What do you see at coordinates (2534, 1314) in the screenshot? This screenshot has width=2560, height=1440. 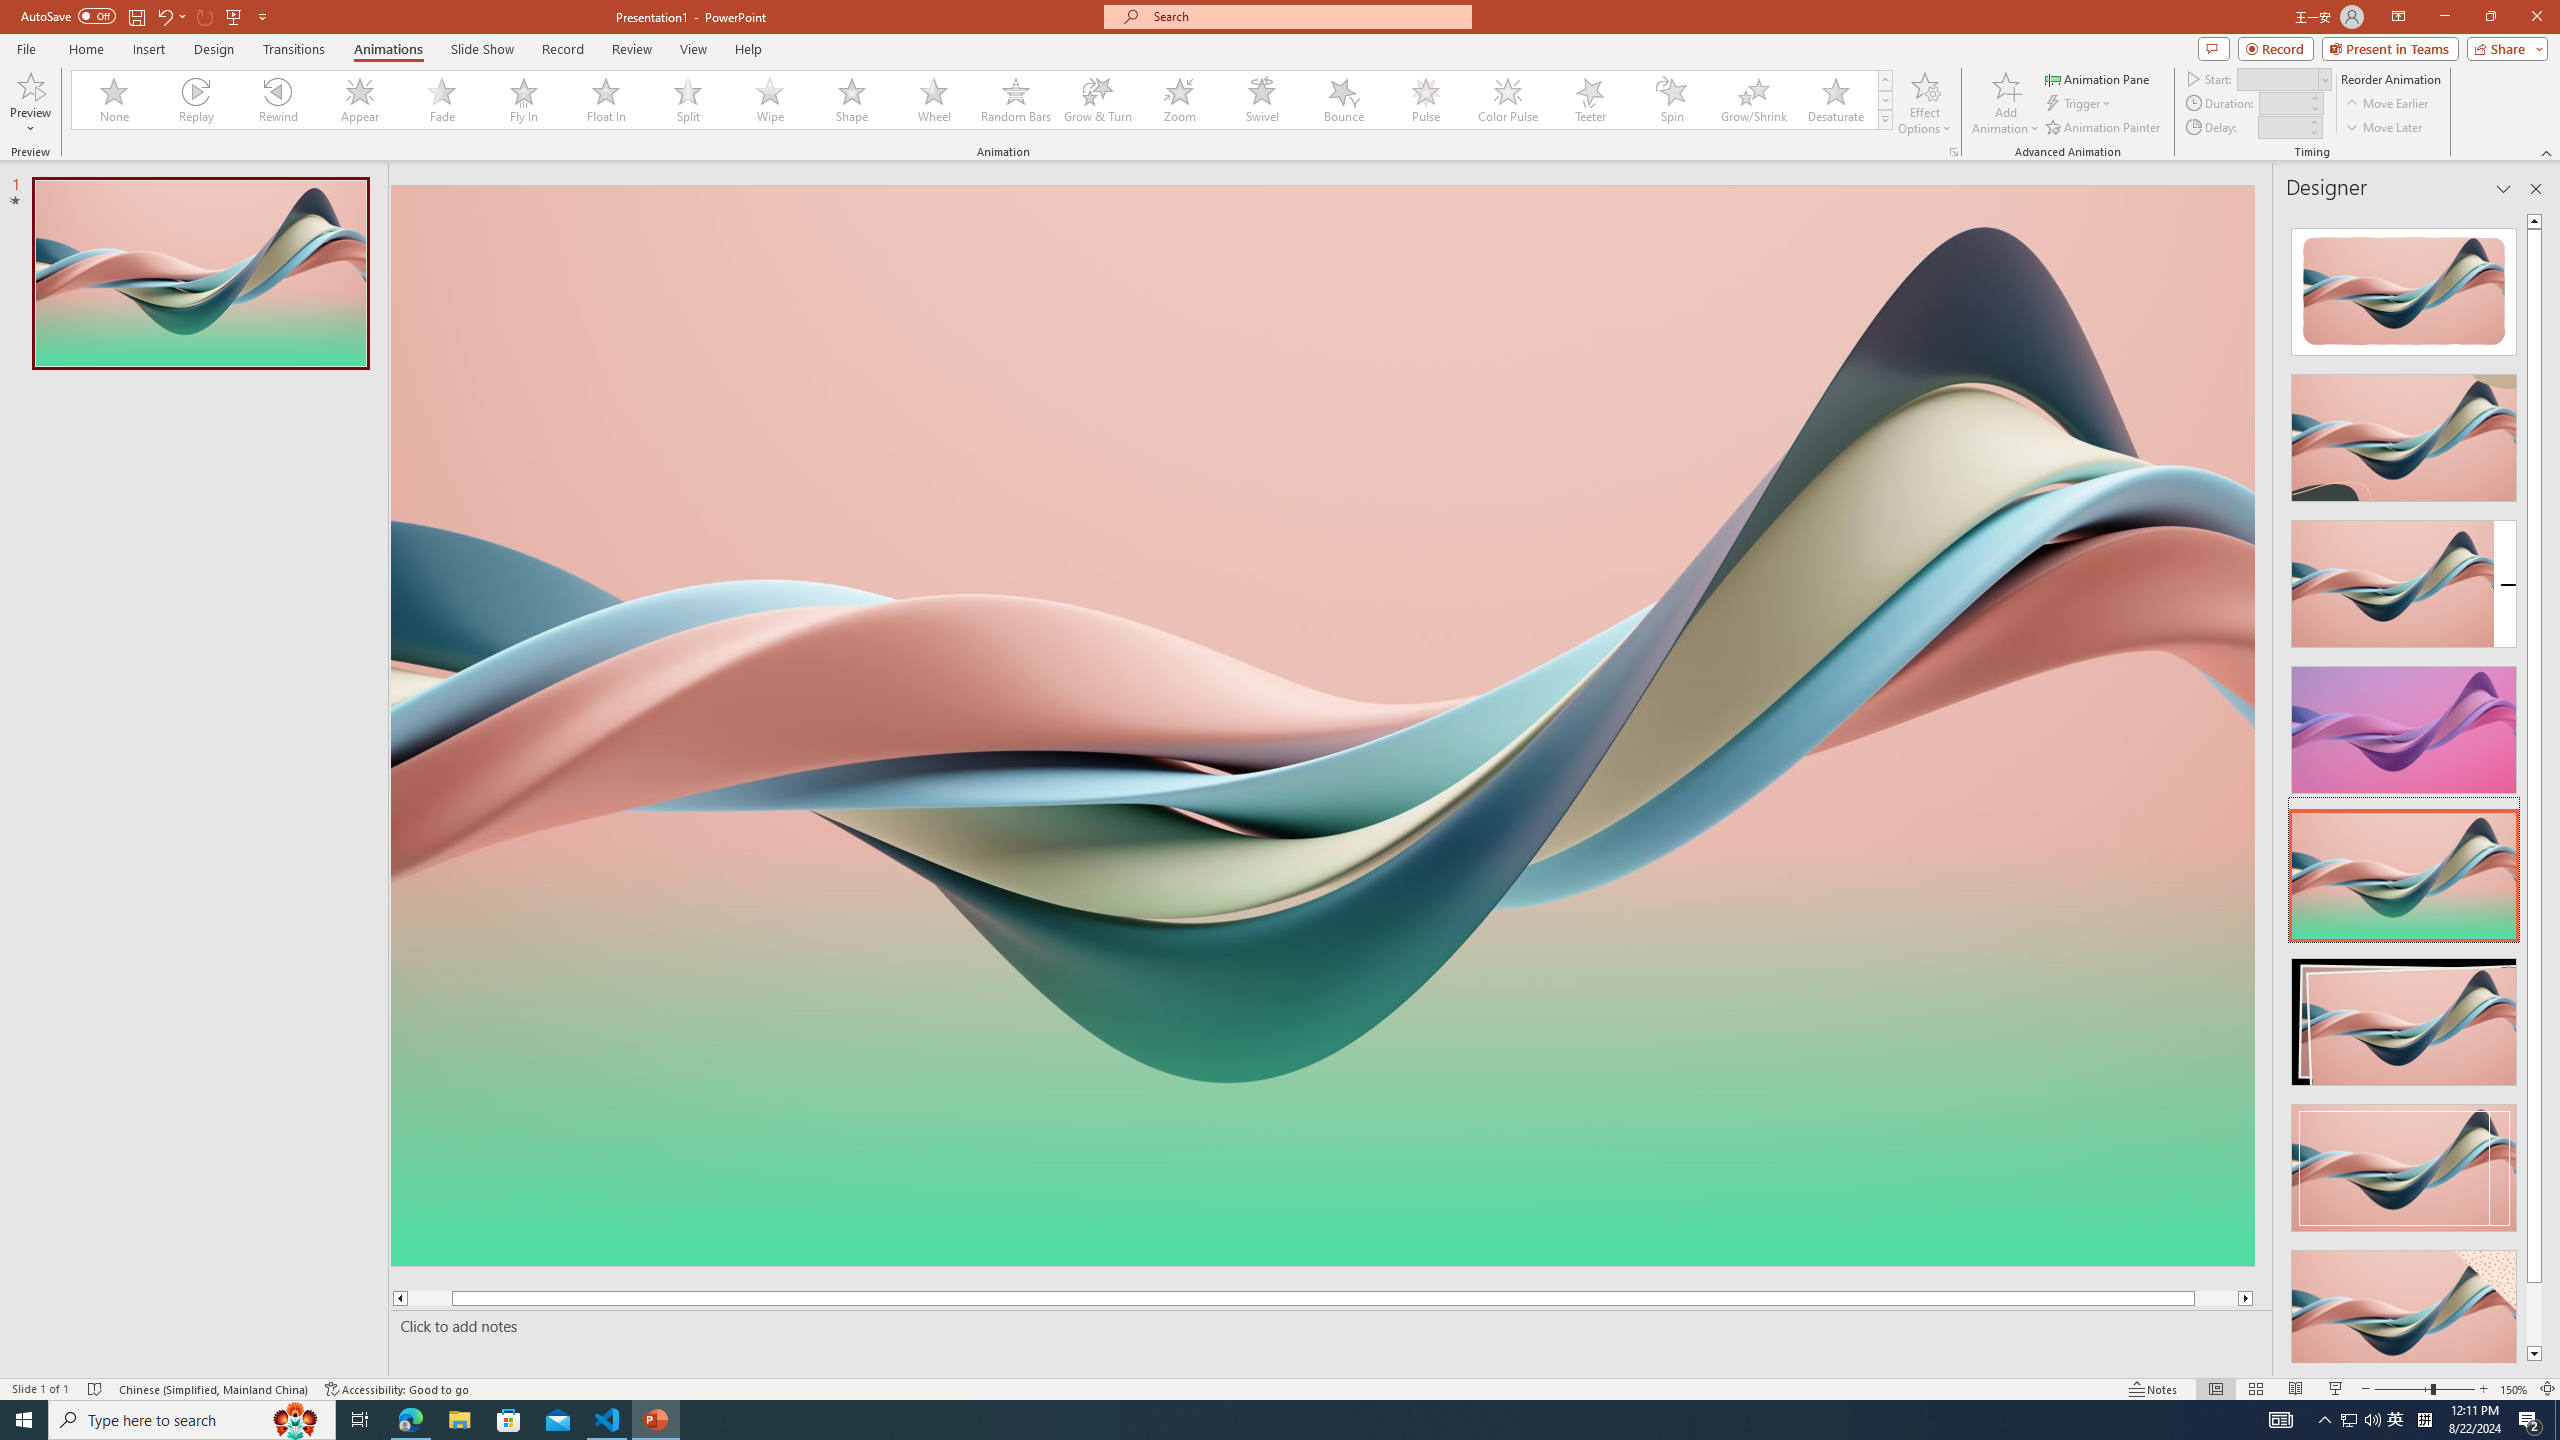 I see `Page down` at bounding box center [2534, 1314].